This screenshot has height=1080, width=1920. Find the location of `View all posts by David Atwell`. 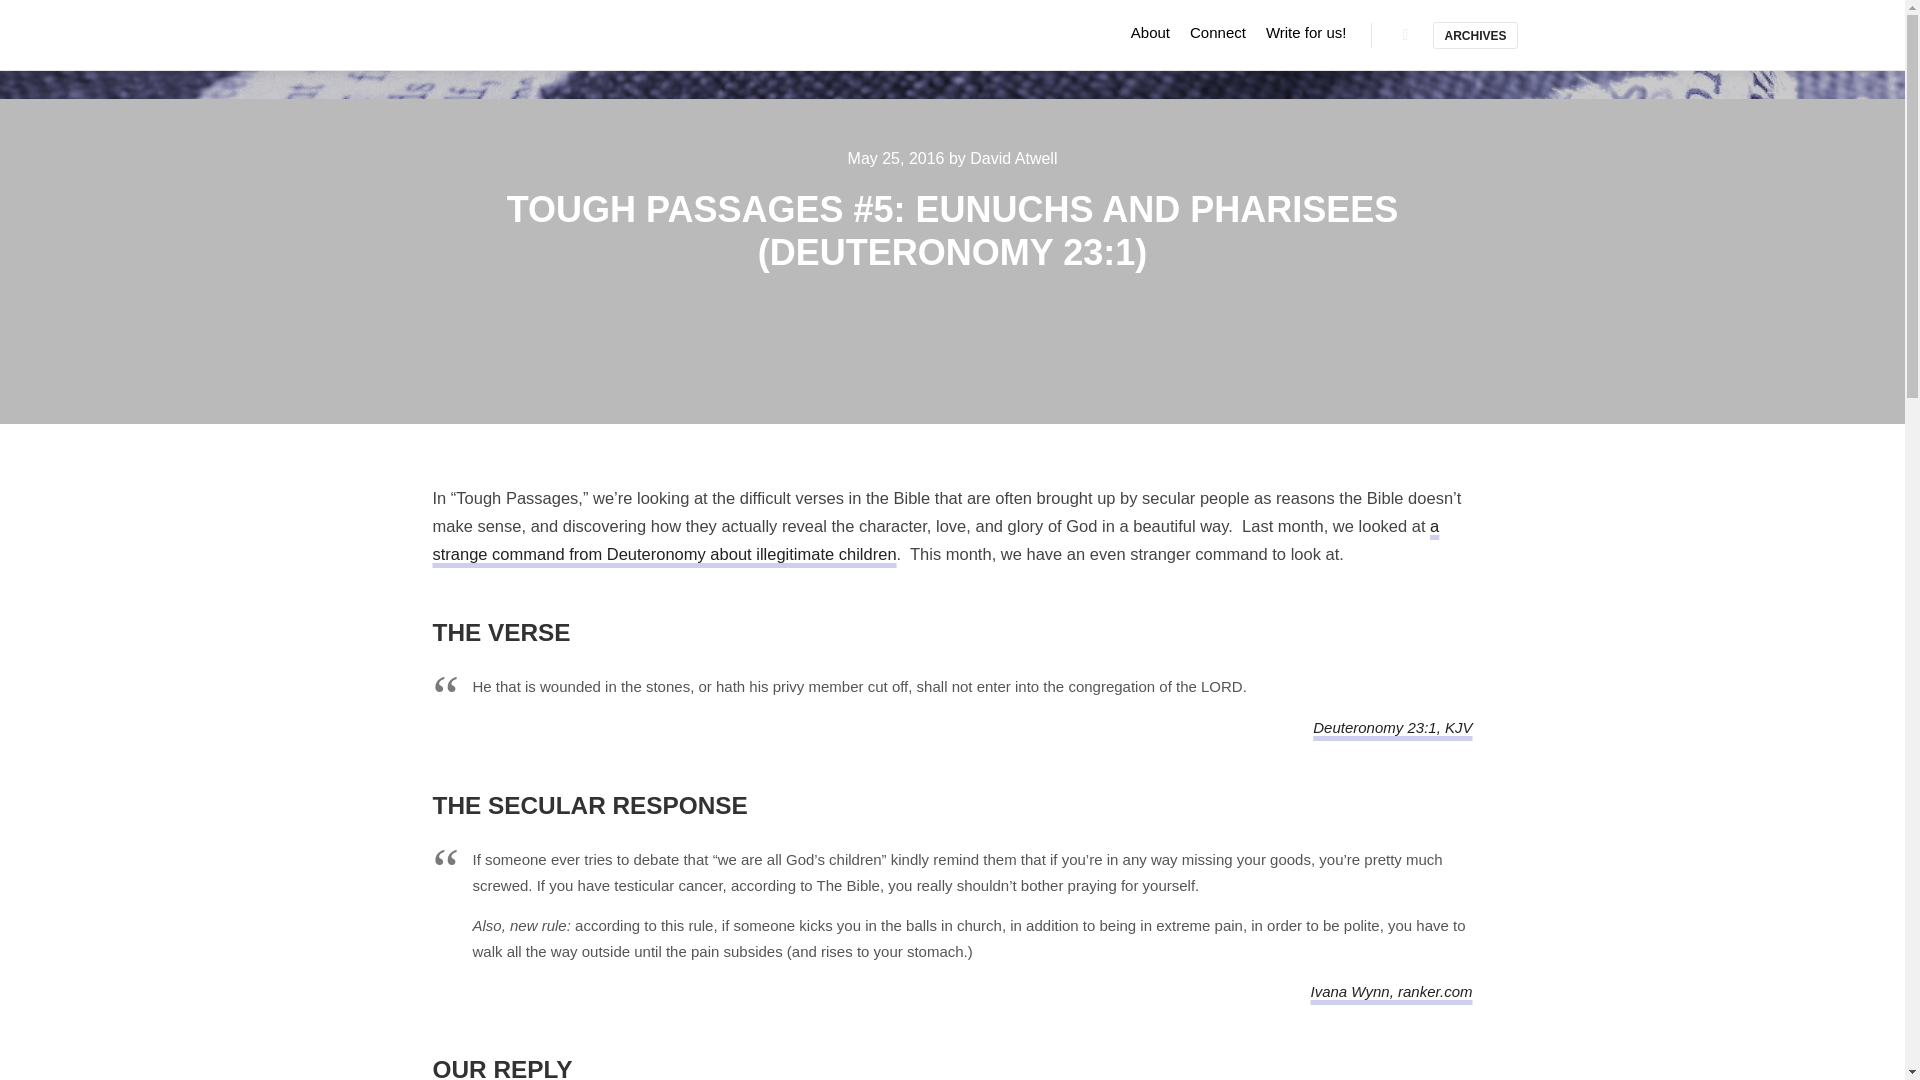

View all posts by David Atwell is located at coordinates (1013, 158).